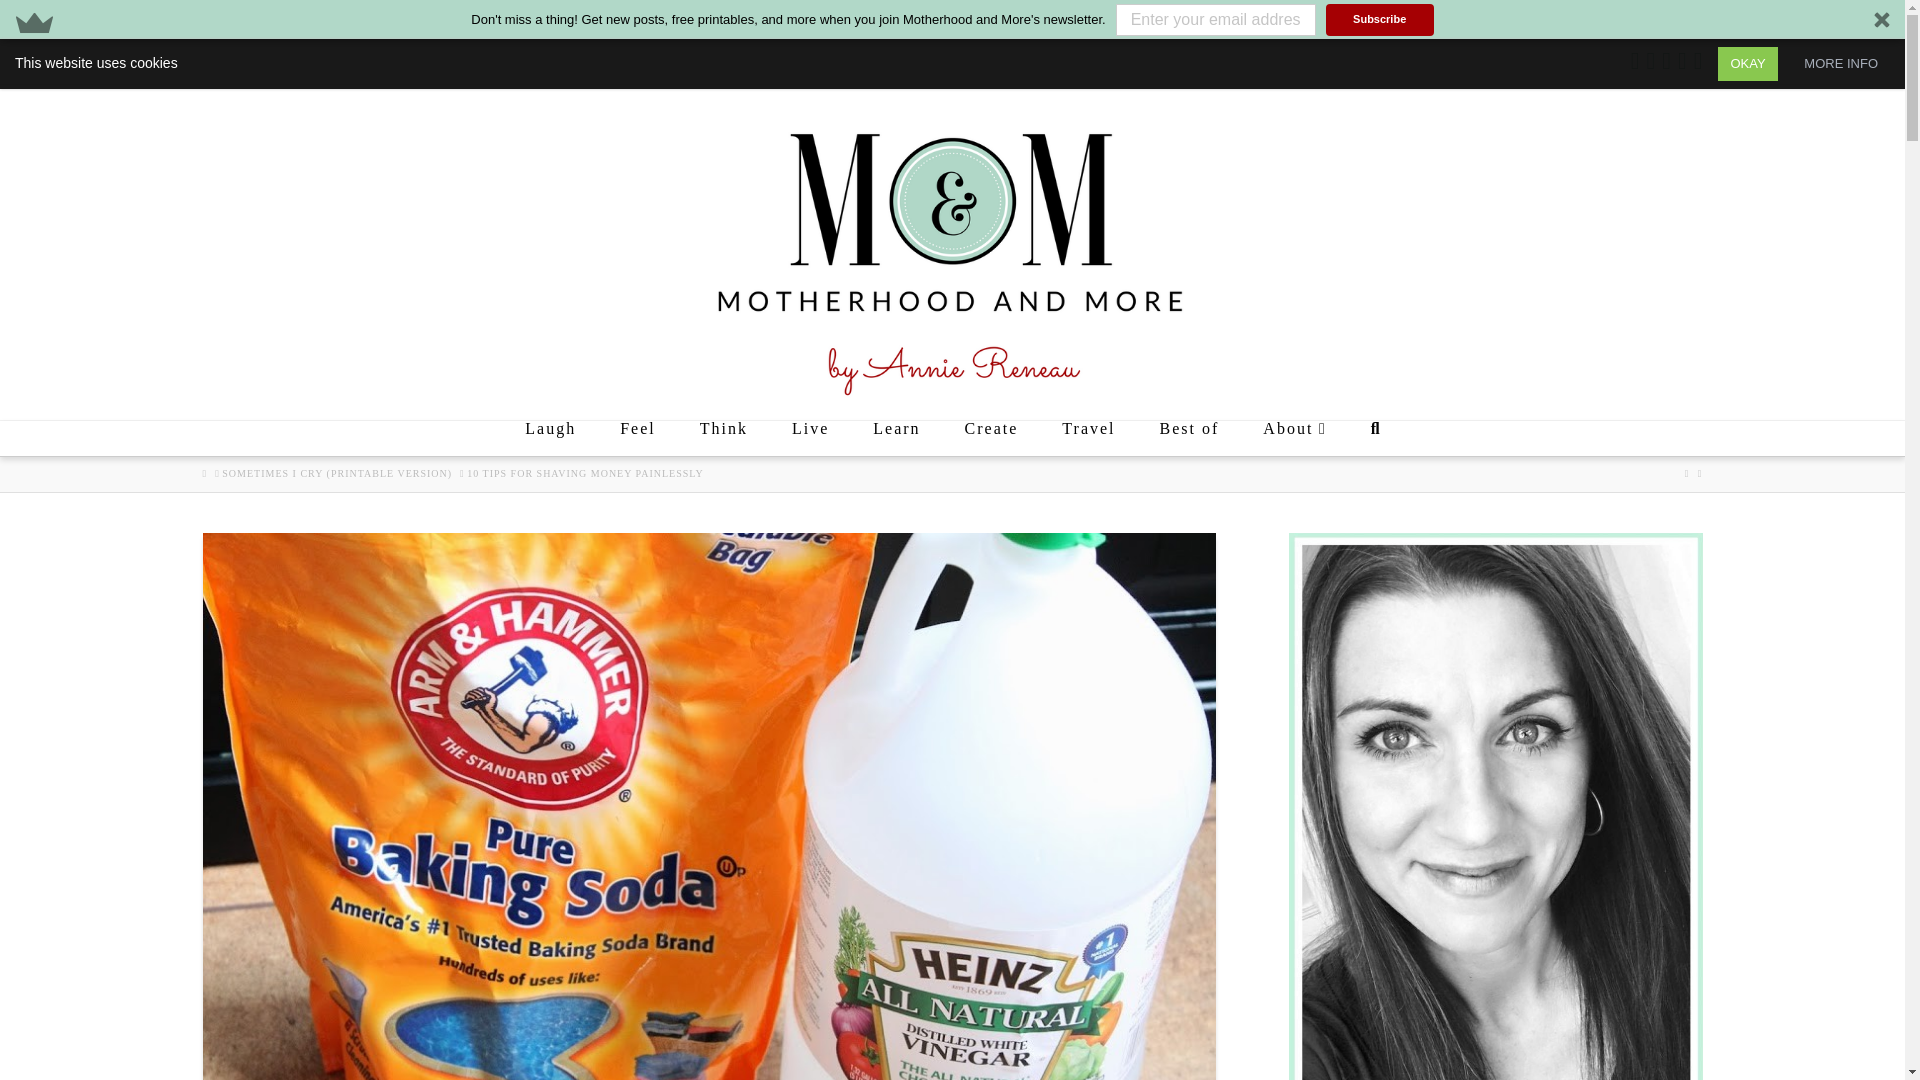  What do you see at coordinates (584, 473) in the screenshot?
I see `10 TIPS FOR SHAVING MONEY PAINLESSLY` at bounding box center [584, 473].